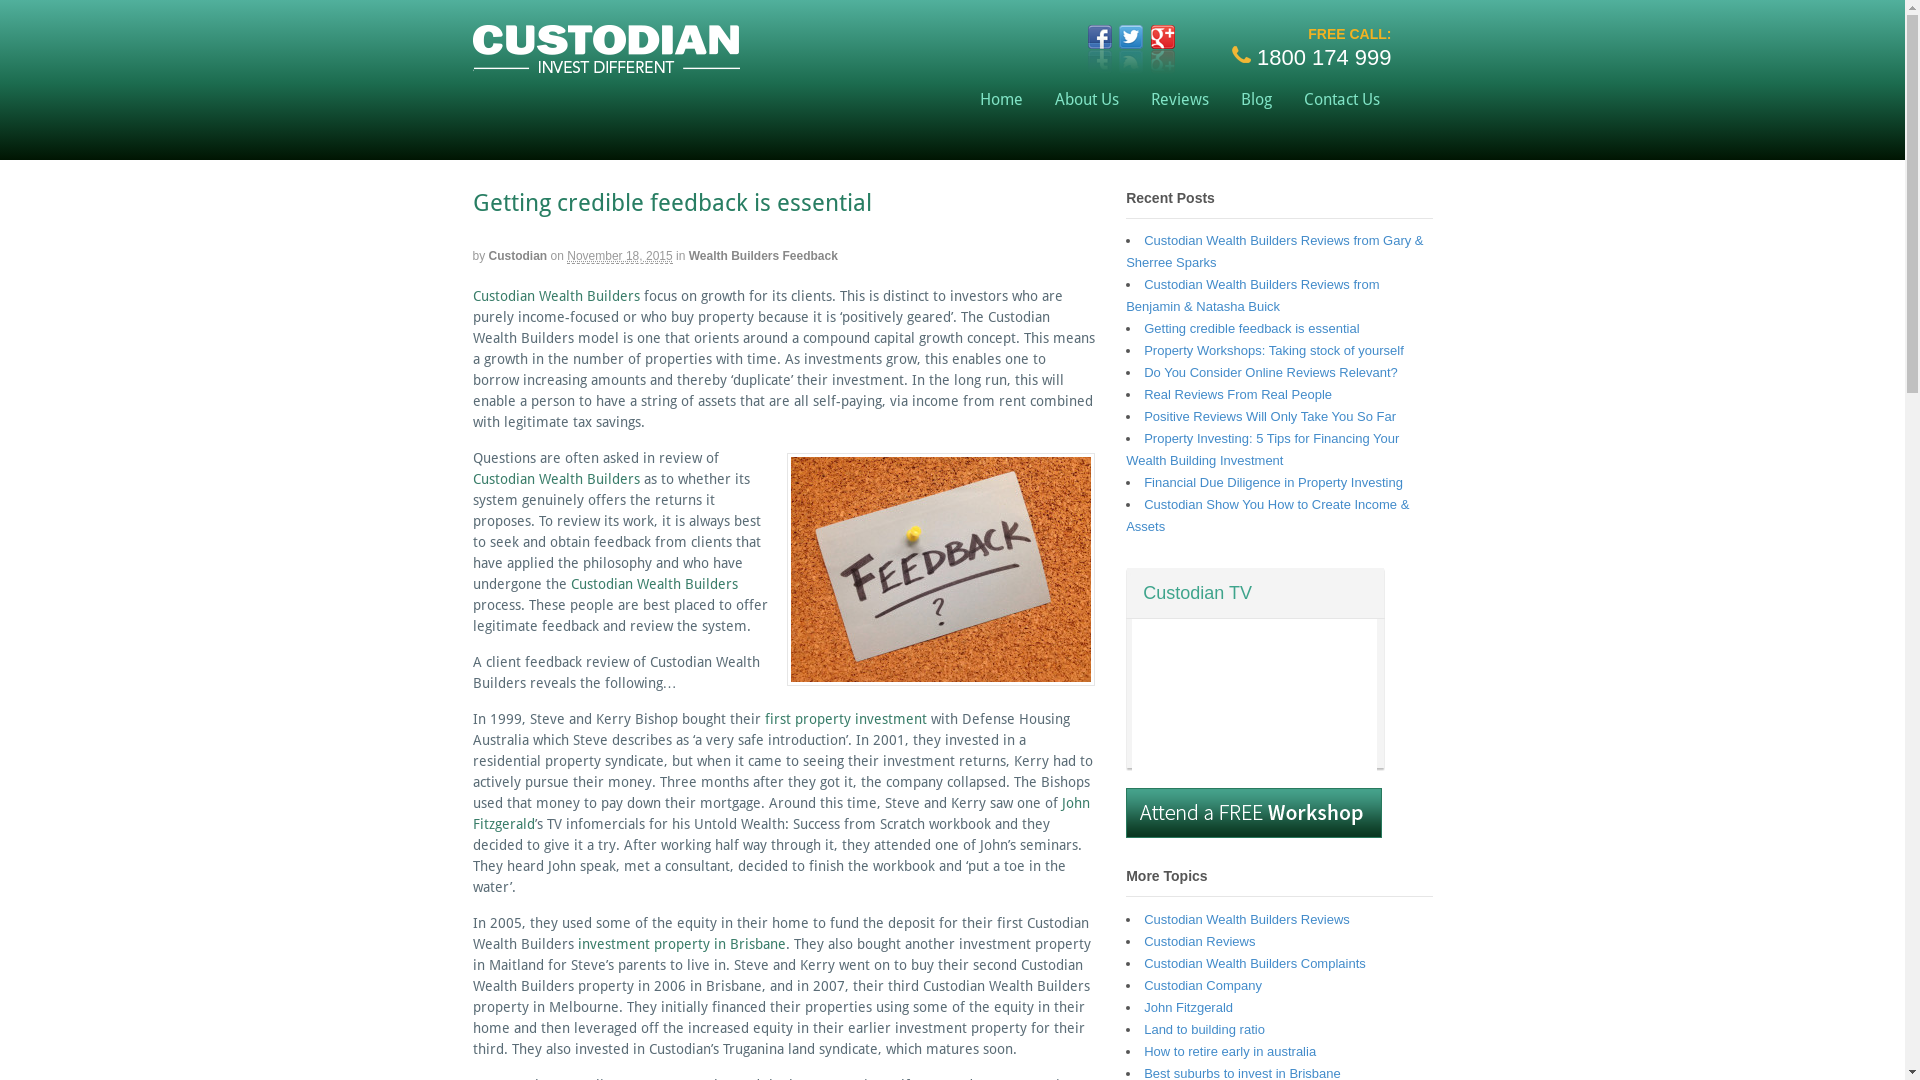 The height and width of the screenshot is (1080, 1920). Describe the element at coordinates (1274, 350) in the screenshot. I see `Property Workshops: Taking stock of yourself` at that location.